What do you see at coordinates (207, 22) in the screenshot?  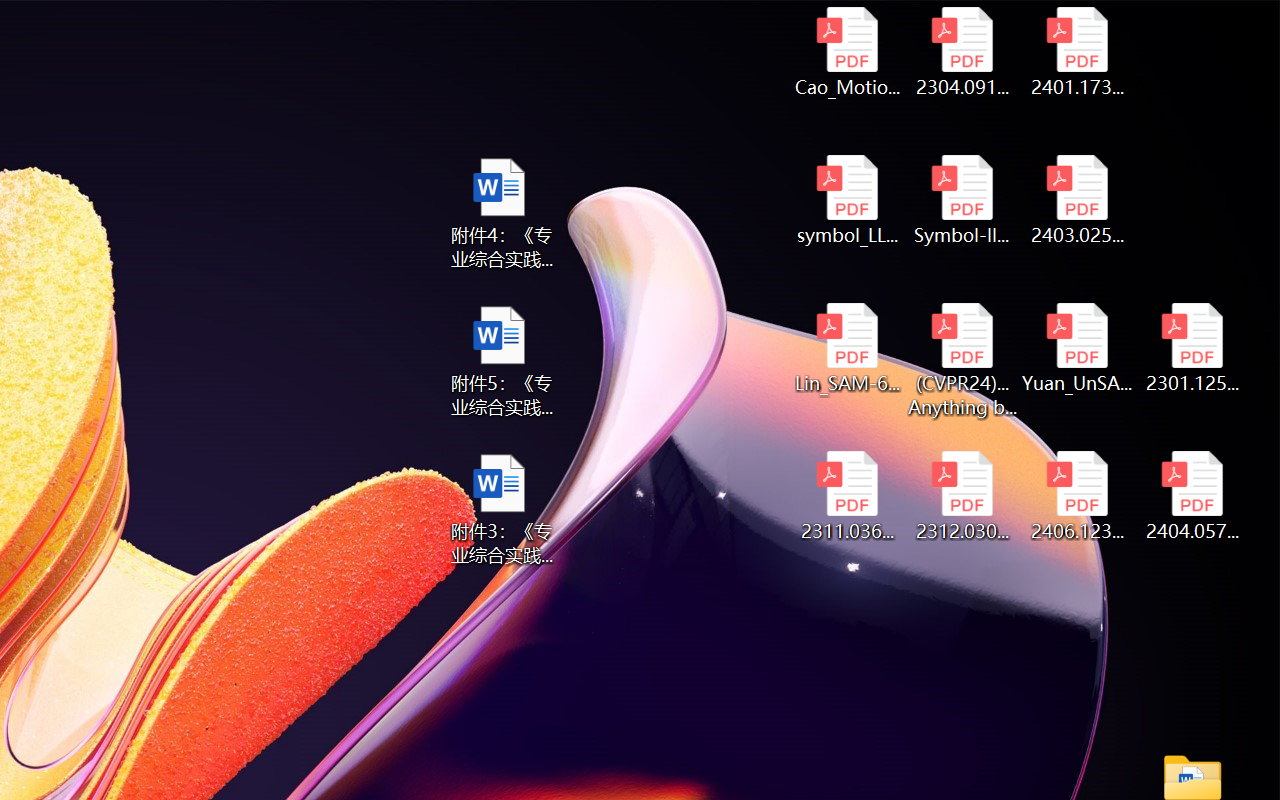 I see `Sign in - Google Accounts` at bounding box center [207, 22].